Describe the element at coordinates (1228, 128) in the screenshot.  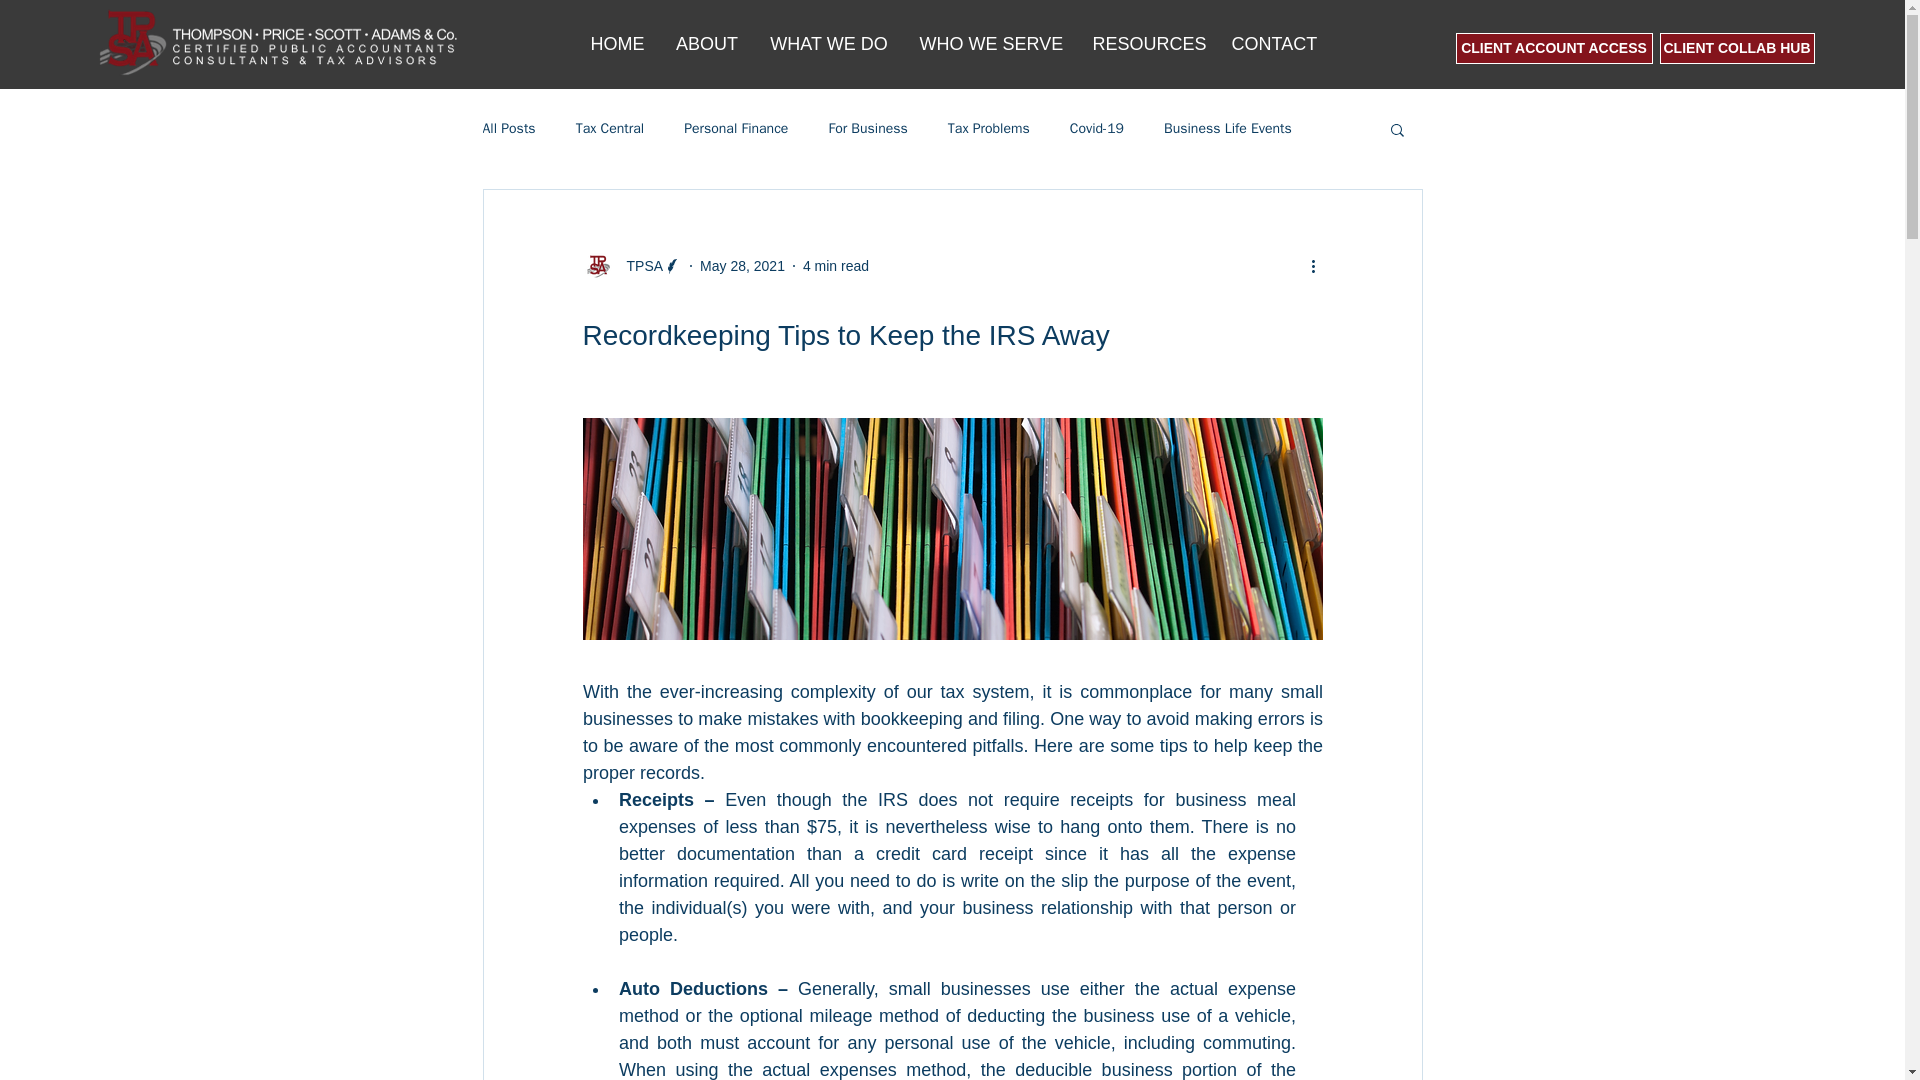
I see `Business Life Events` at that location.